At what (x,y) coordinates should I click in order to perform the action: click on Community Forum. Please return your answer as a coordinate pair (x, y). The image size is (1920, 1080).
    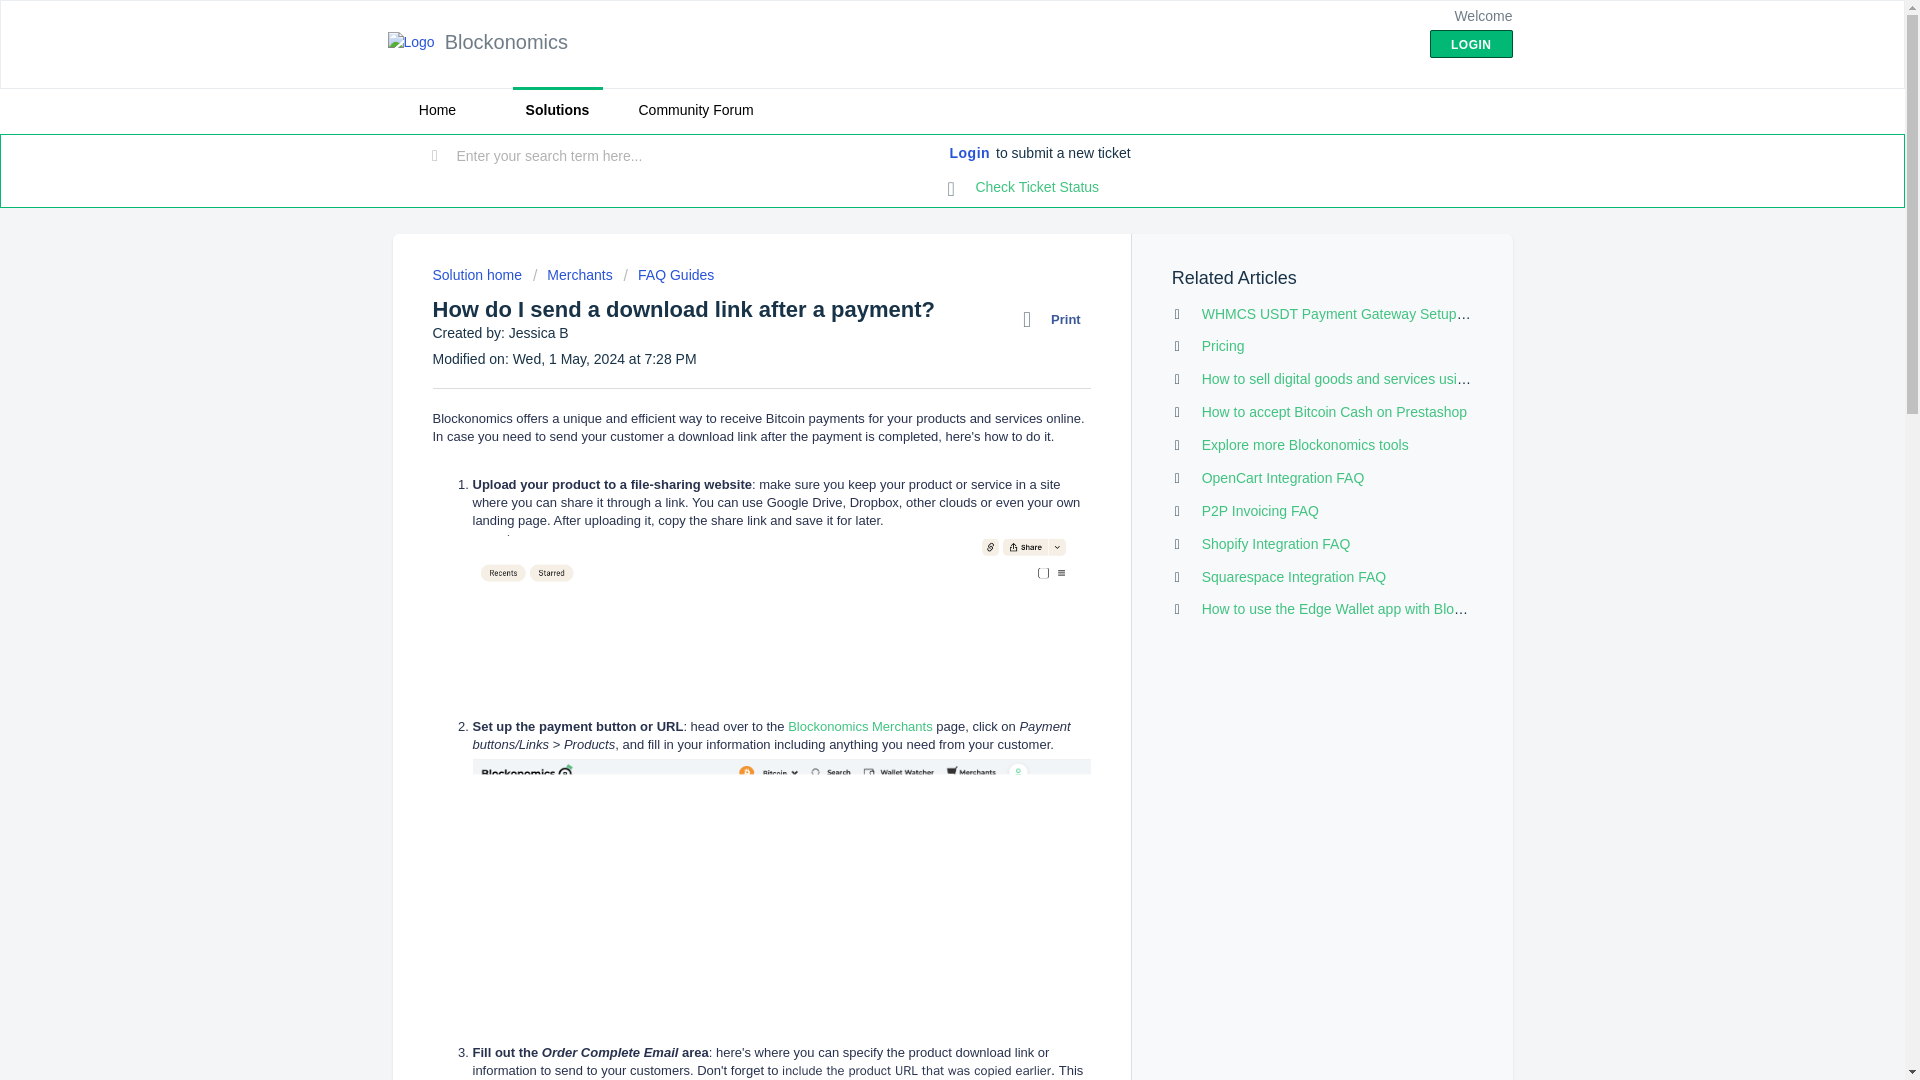
    Looking at the image, I should click on (694, 110).